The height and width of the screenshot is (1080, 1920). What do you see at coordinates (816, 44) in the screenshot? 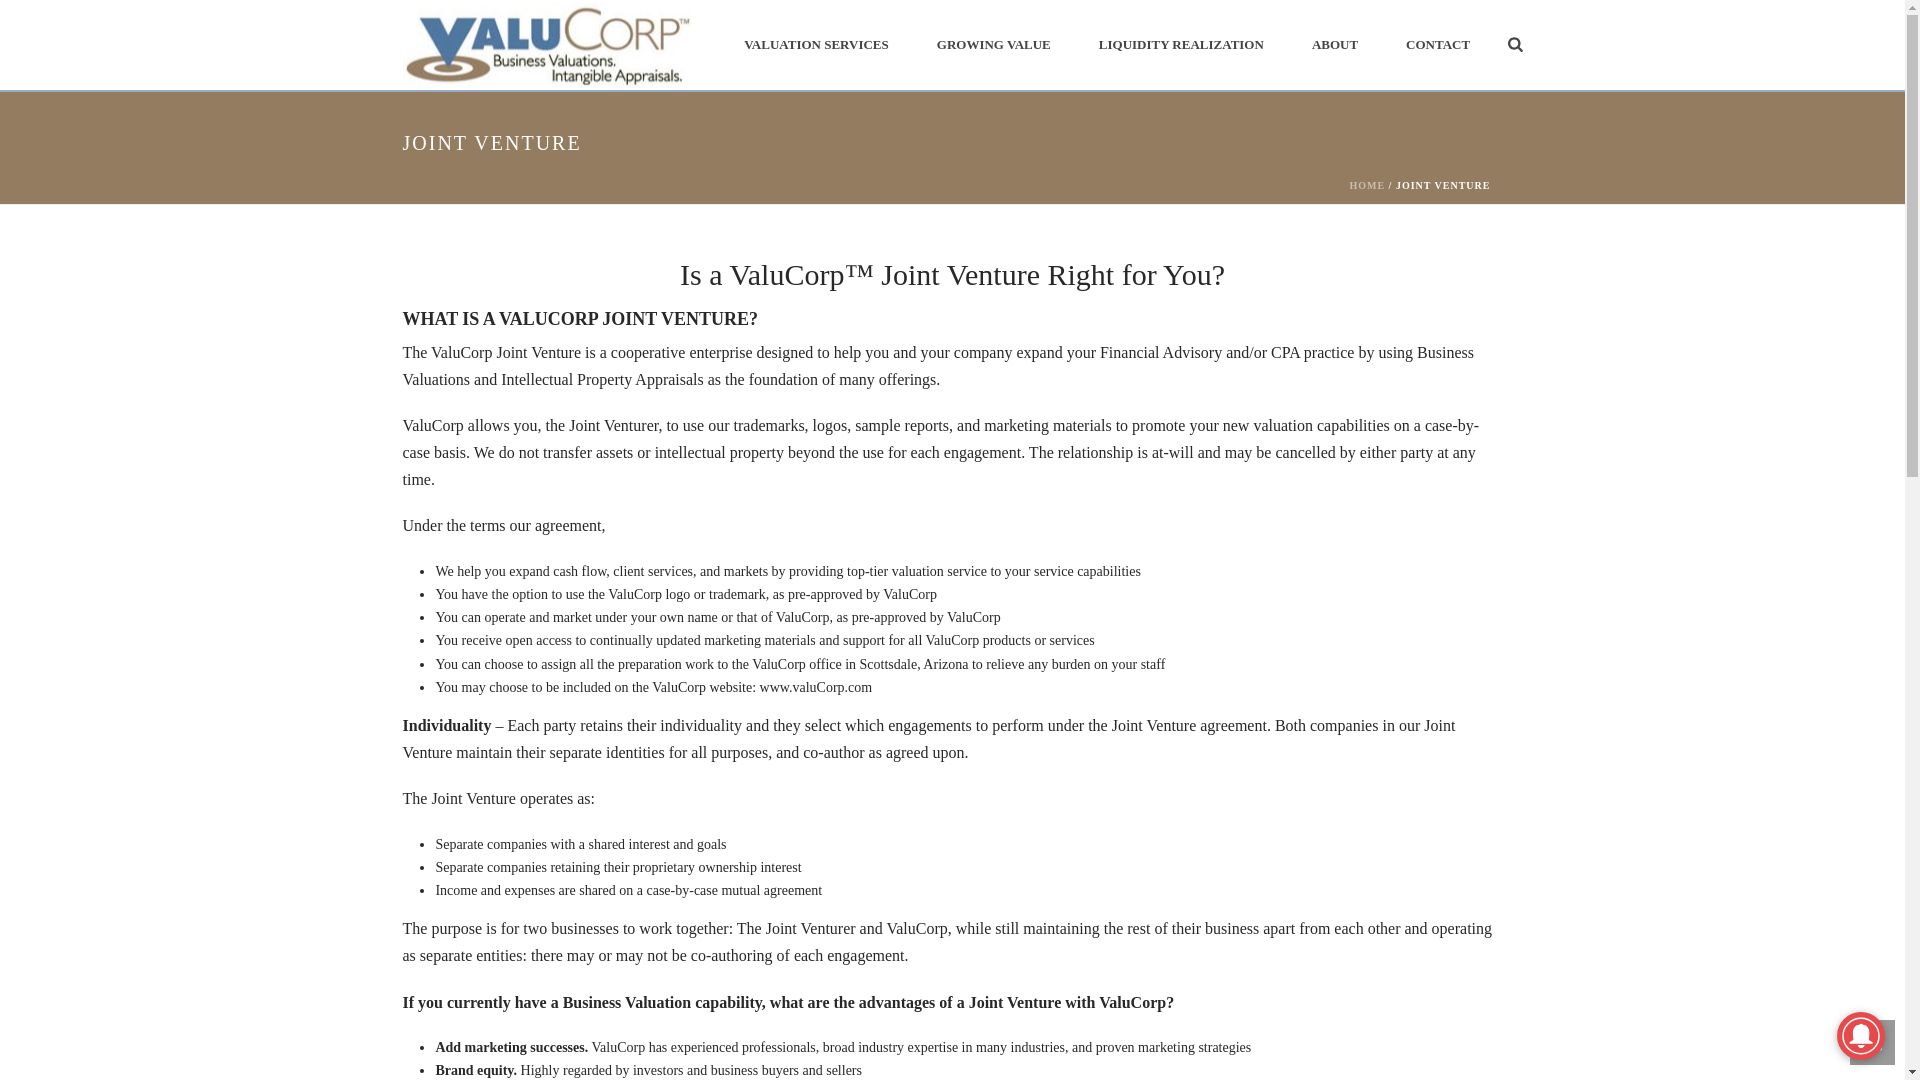
I see `VALUATION SERVICES` at bounding box center [816, 44].